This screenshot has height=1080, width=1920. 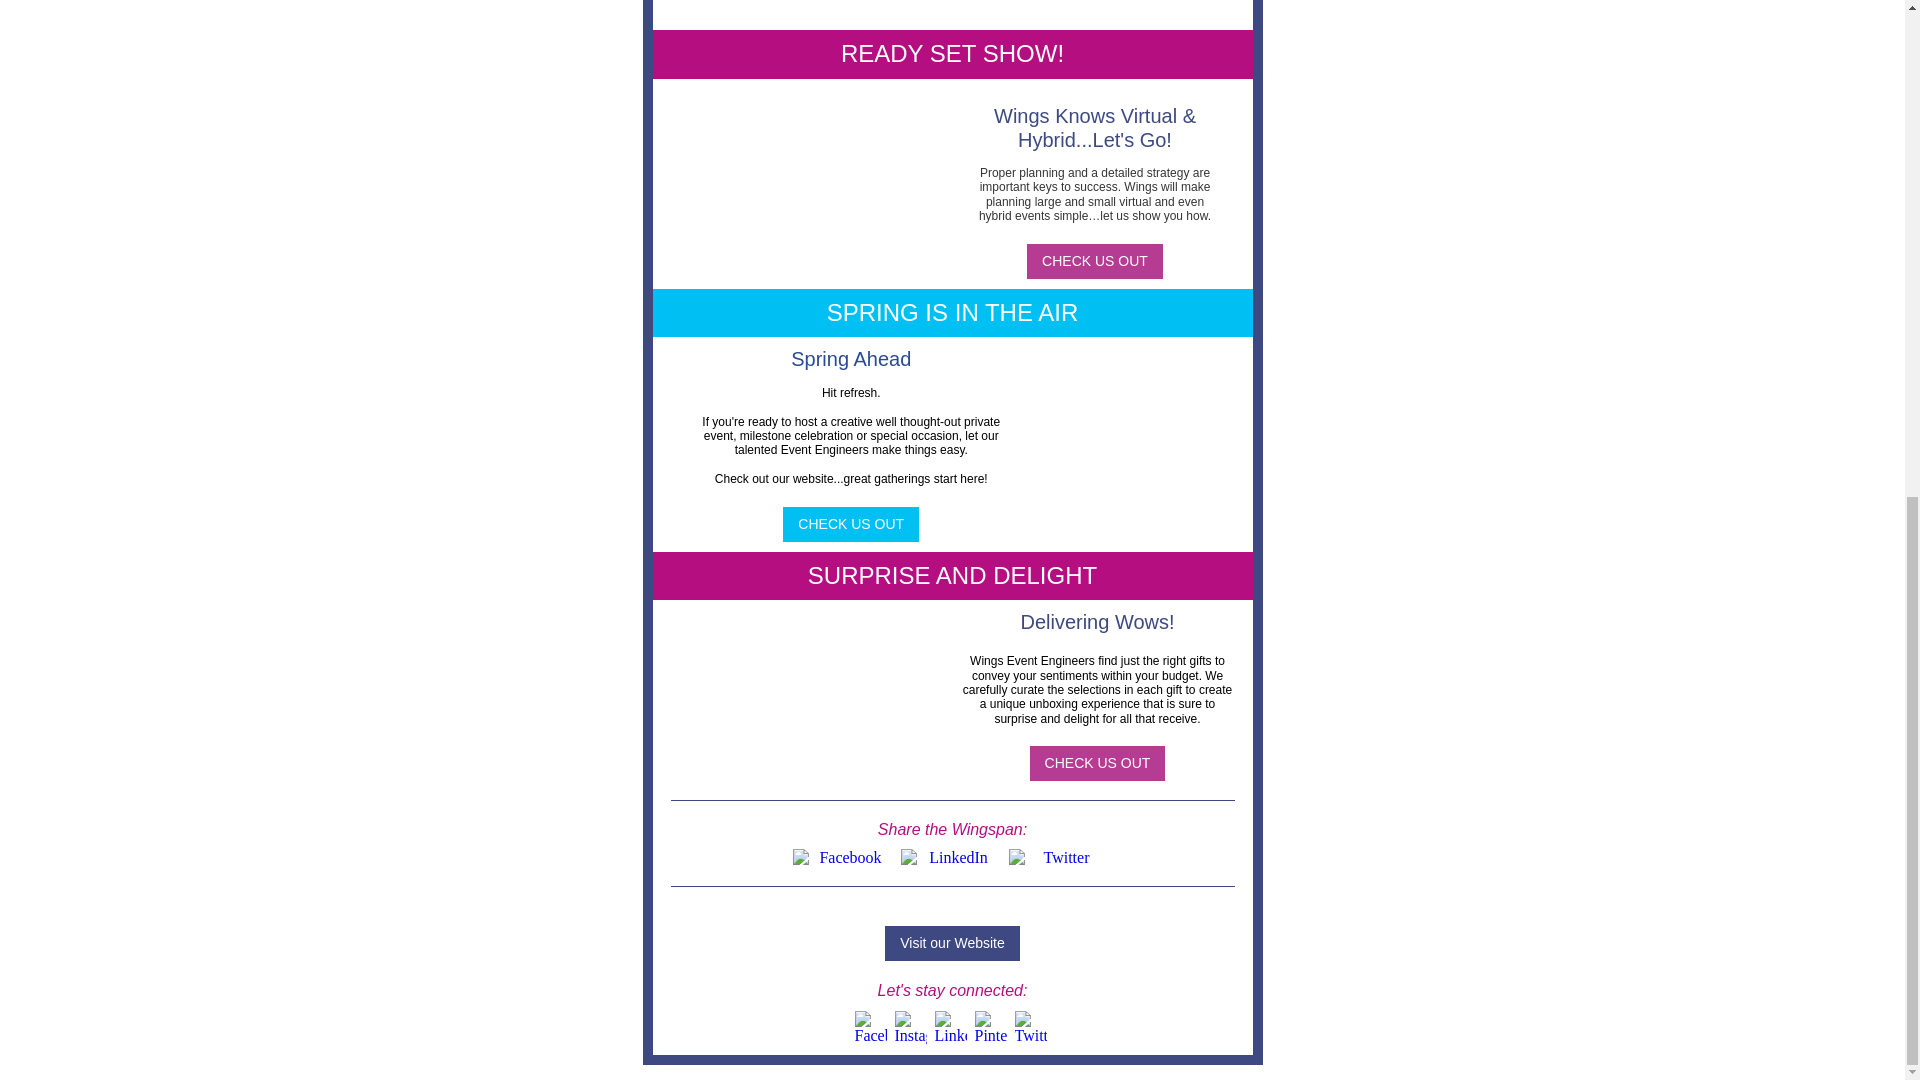 I want to click on Visit our Website, so click(x=952, y=943).